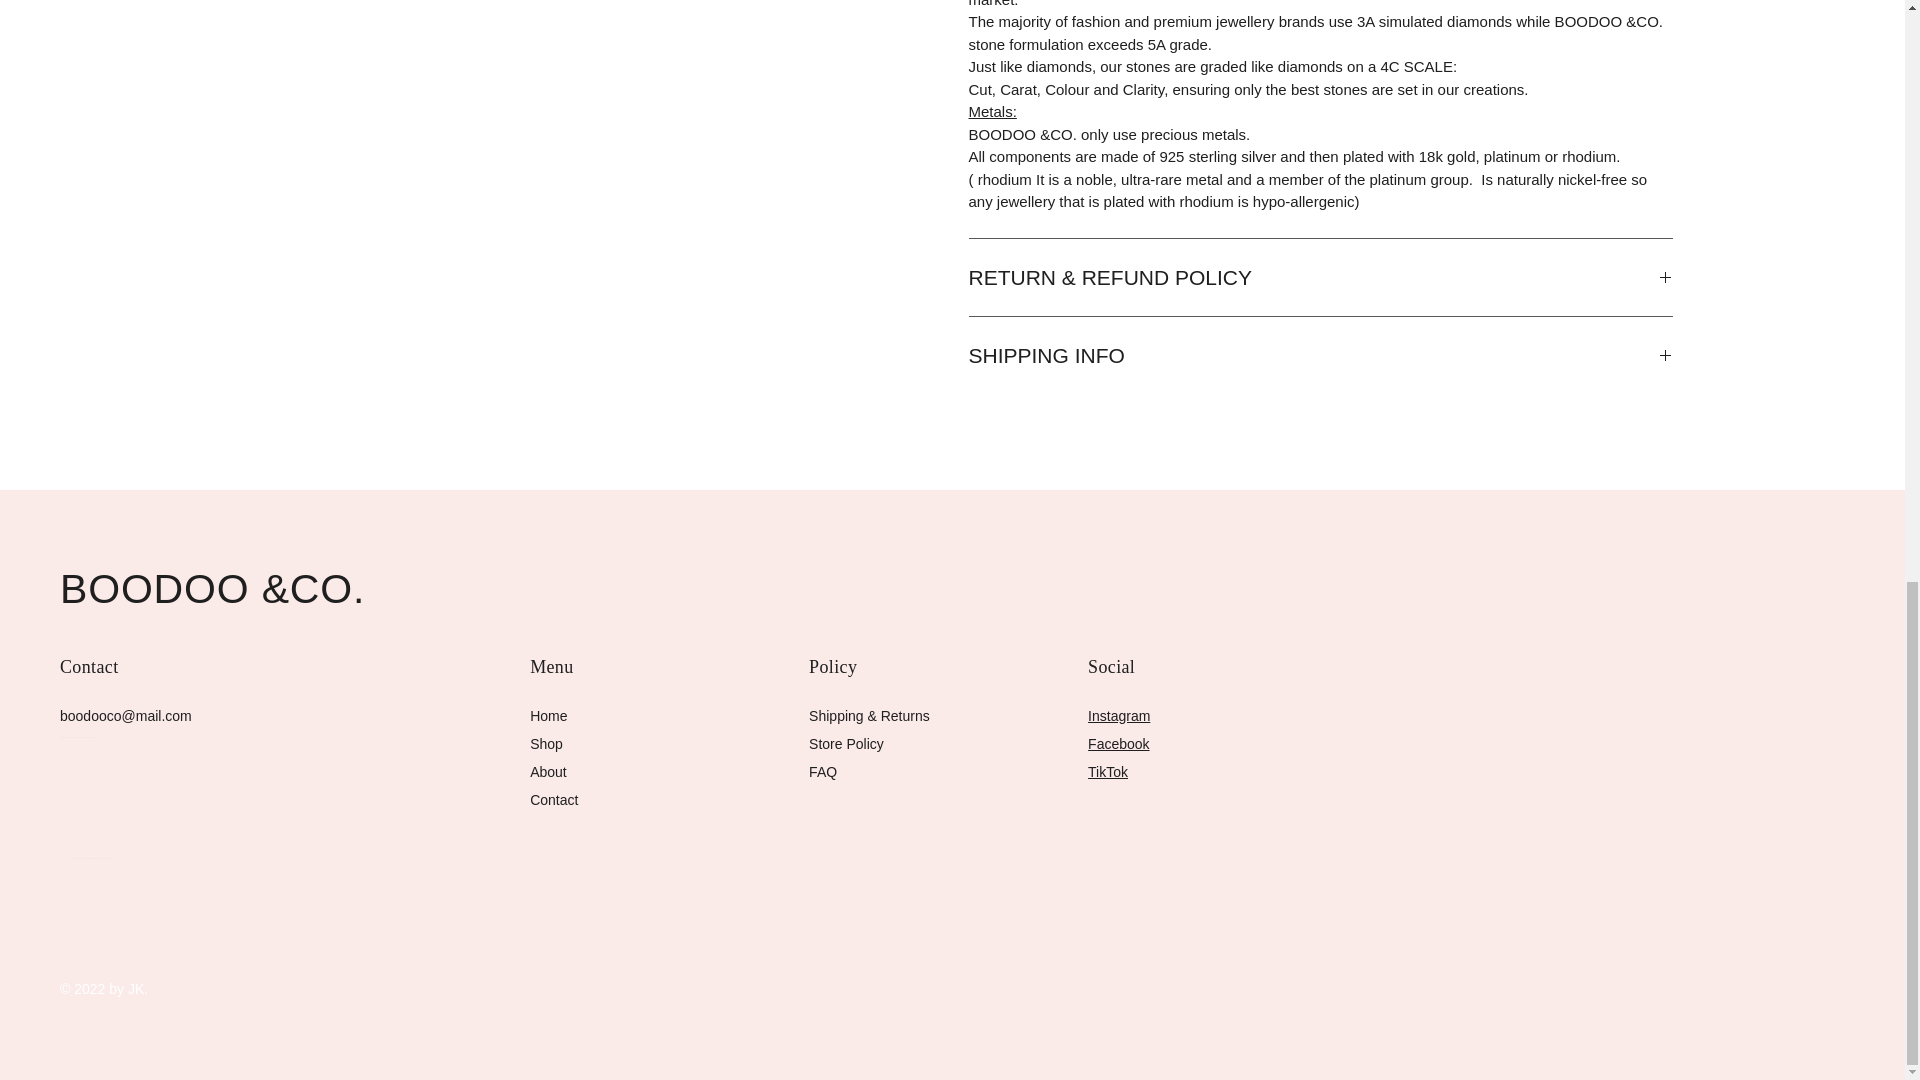  Describe the element at coordinates (846, 743) in the screenshot. I see `Store Policy` at that location.